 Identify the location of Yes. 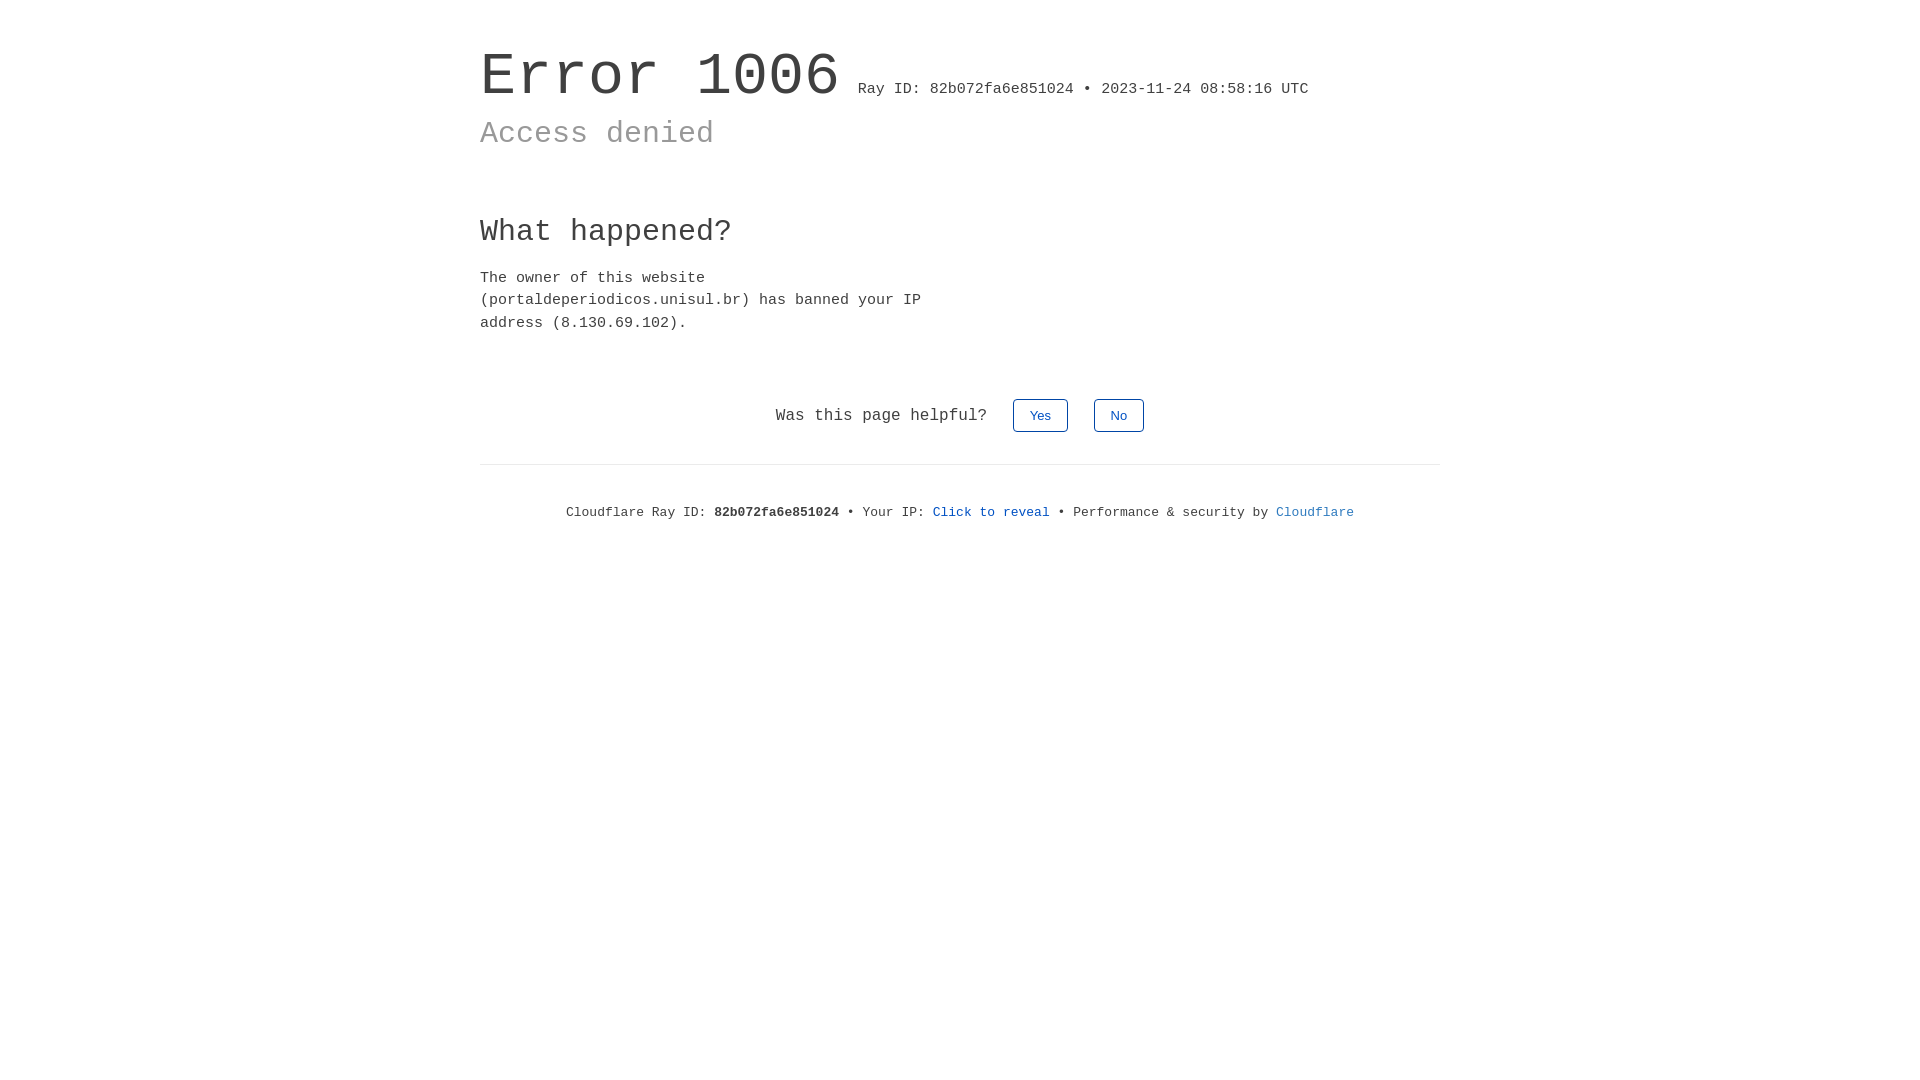
(1040, 416).